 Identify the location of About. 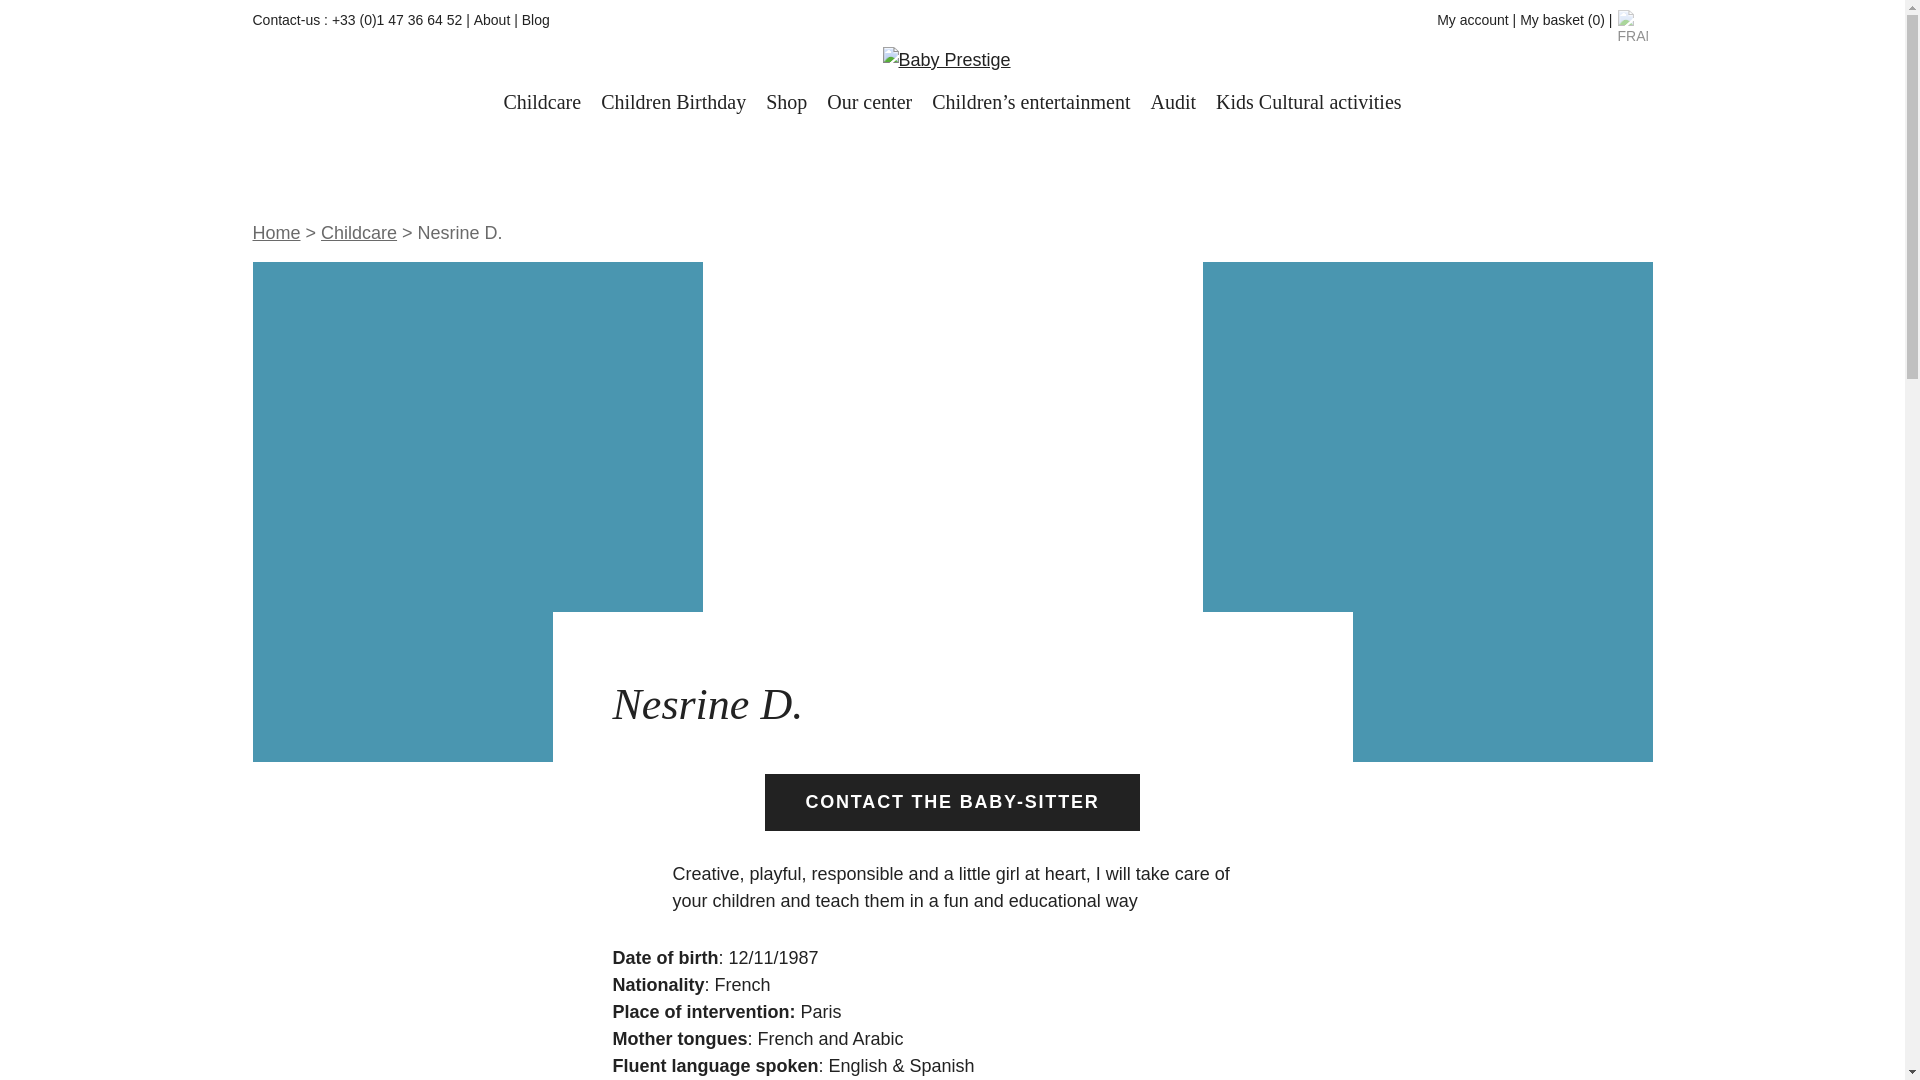
(492, 20).